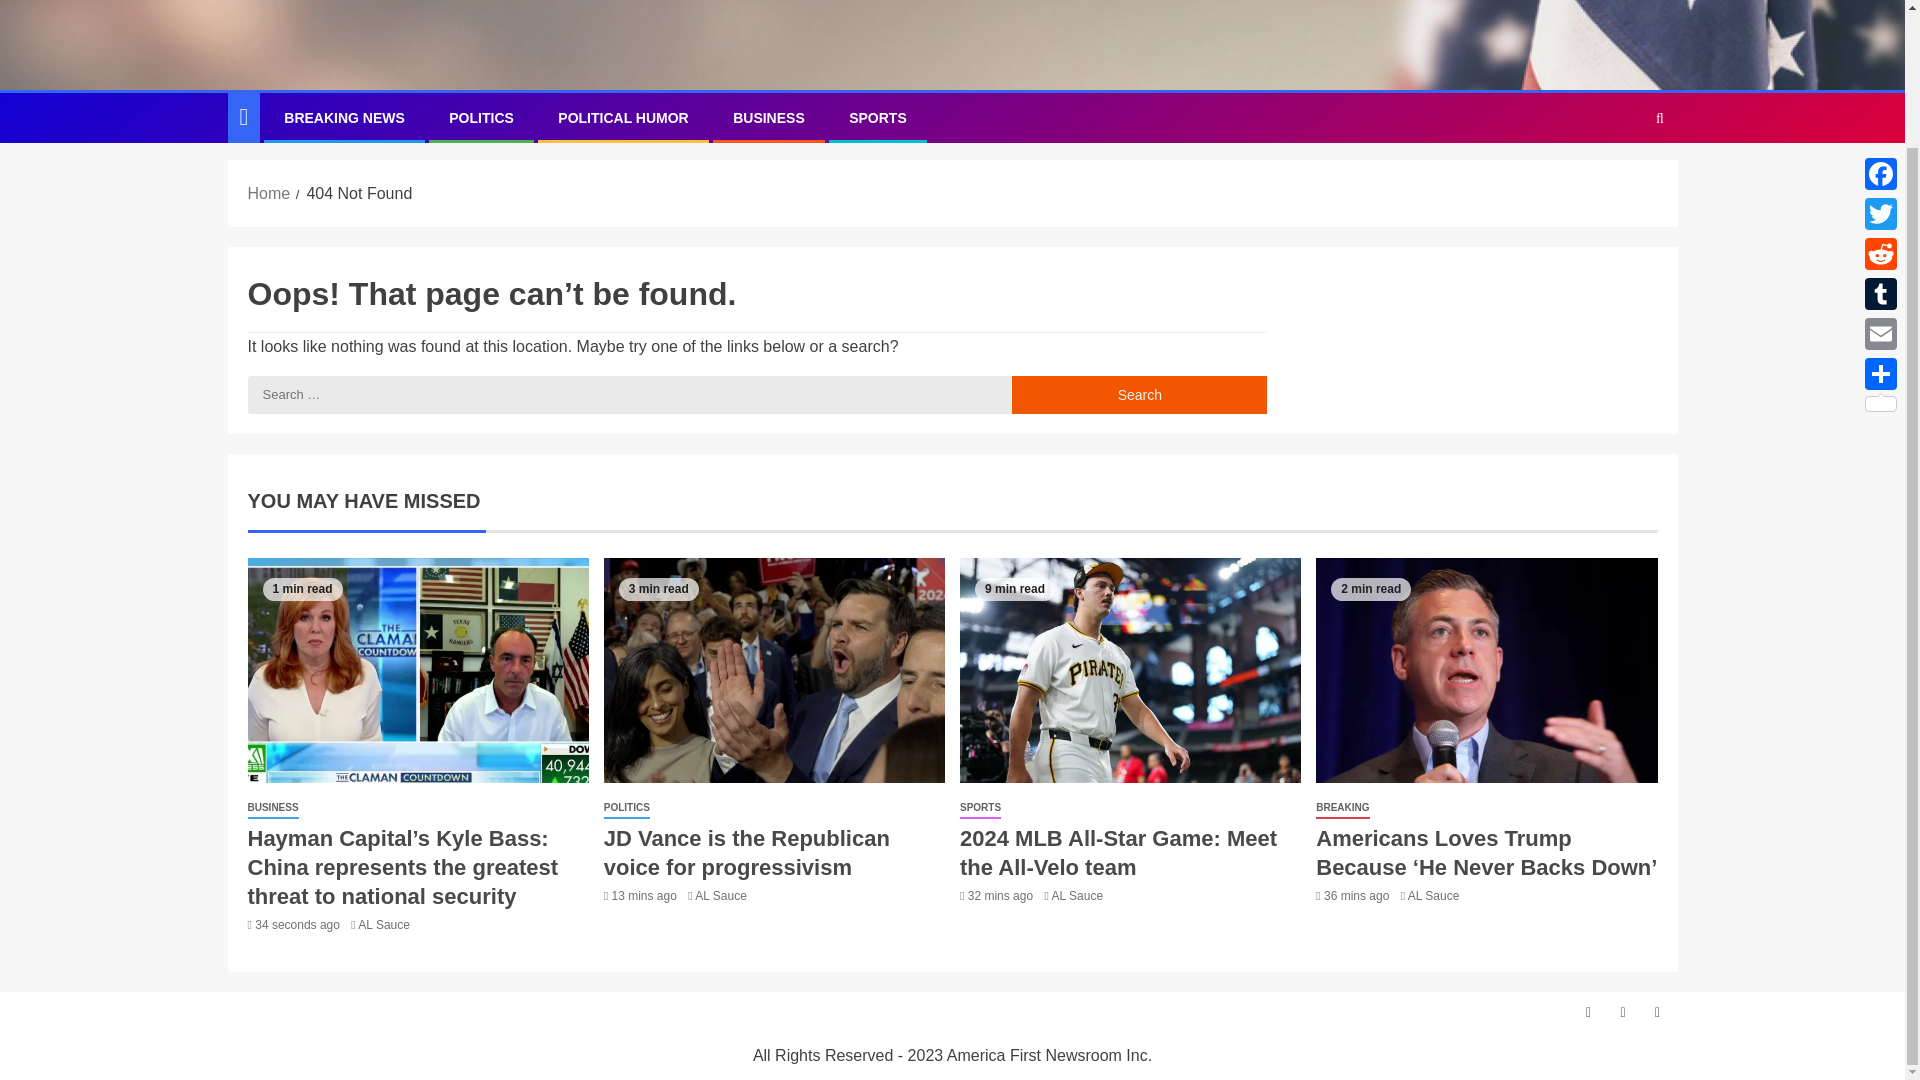 The width and height of the screenshot is (1920, 1080). What do you see at coordinates (1433, 895) in the screenshot?
I see `AL Sauce` at bounding box center [1433, 895].